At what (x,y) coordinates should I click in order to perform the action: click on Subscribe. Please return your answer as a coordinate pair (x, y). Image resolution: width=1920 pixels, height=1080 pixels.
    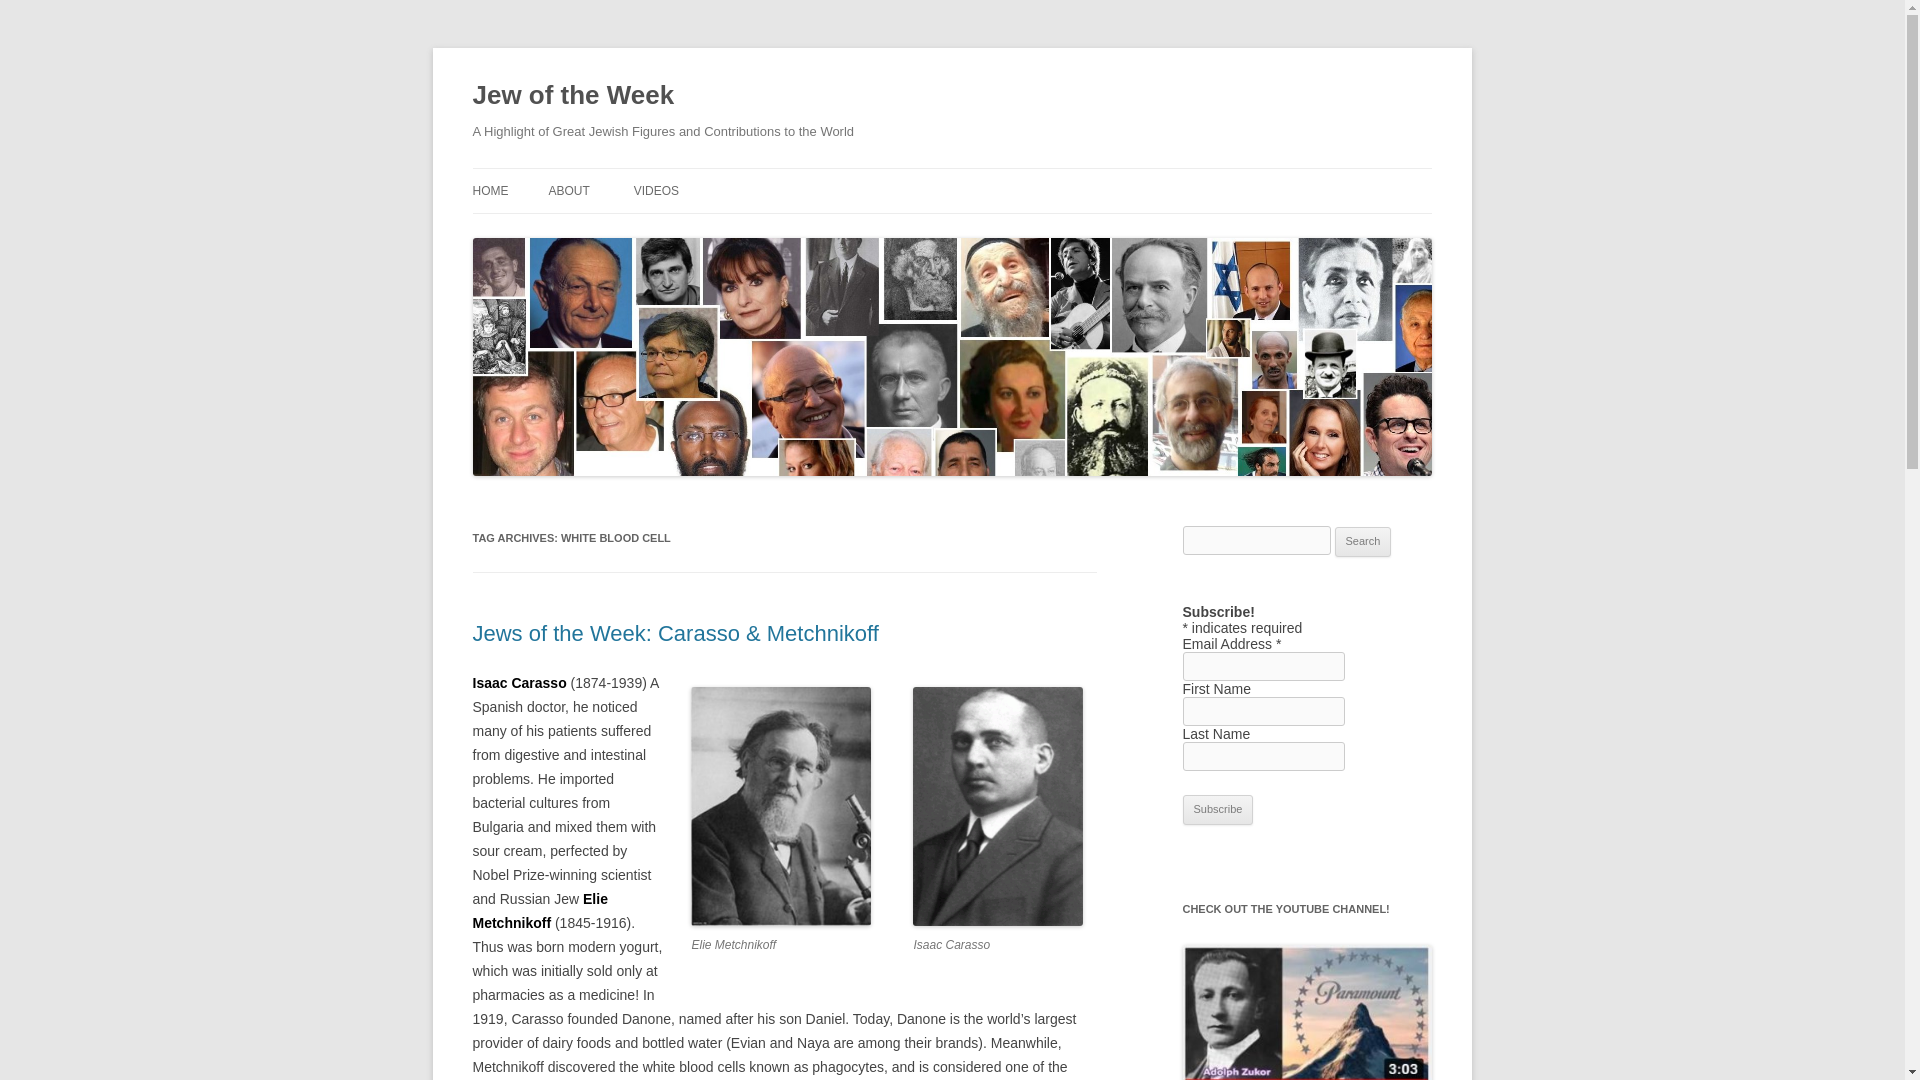
    Looking at the image, I should click on (1218, 810).